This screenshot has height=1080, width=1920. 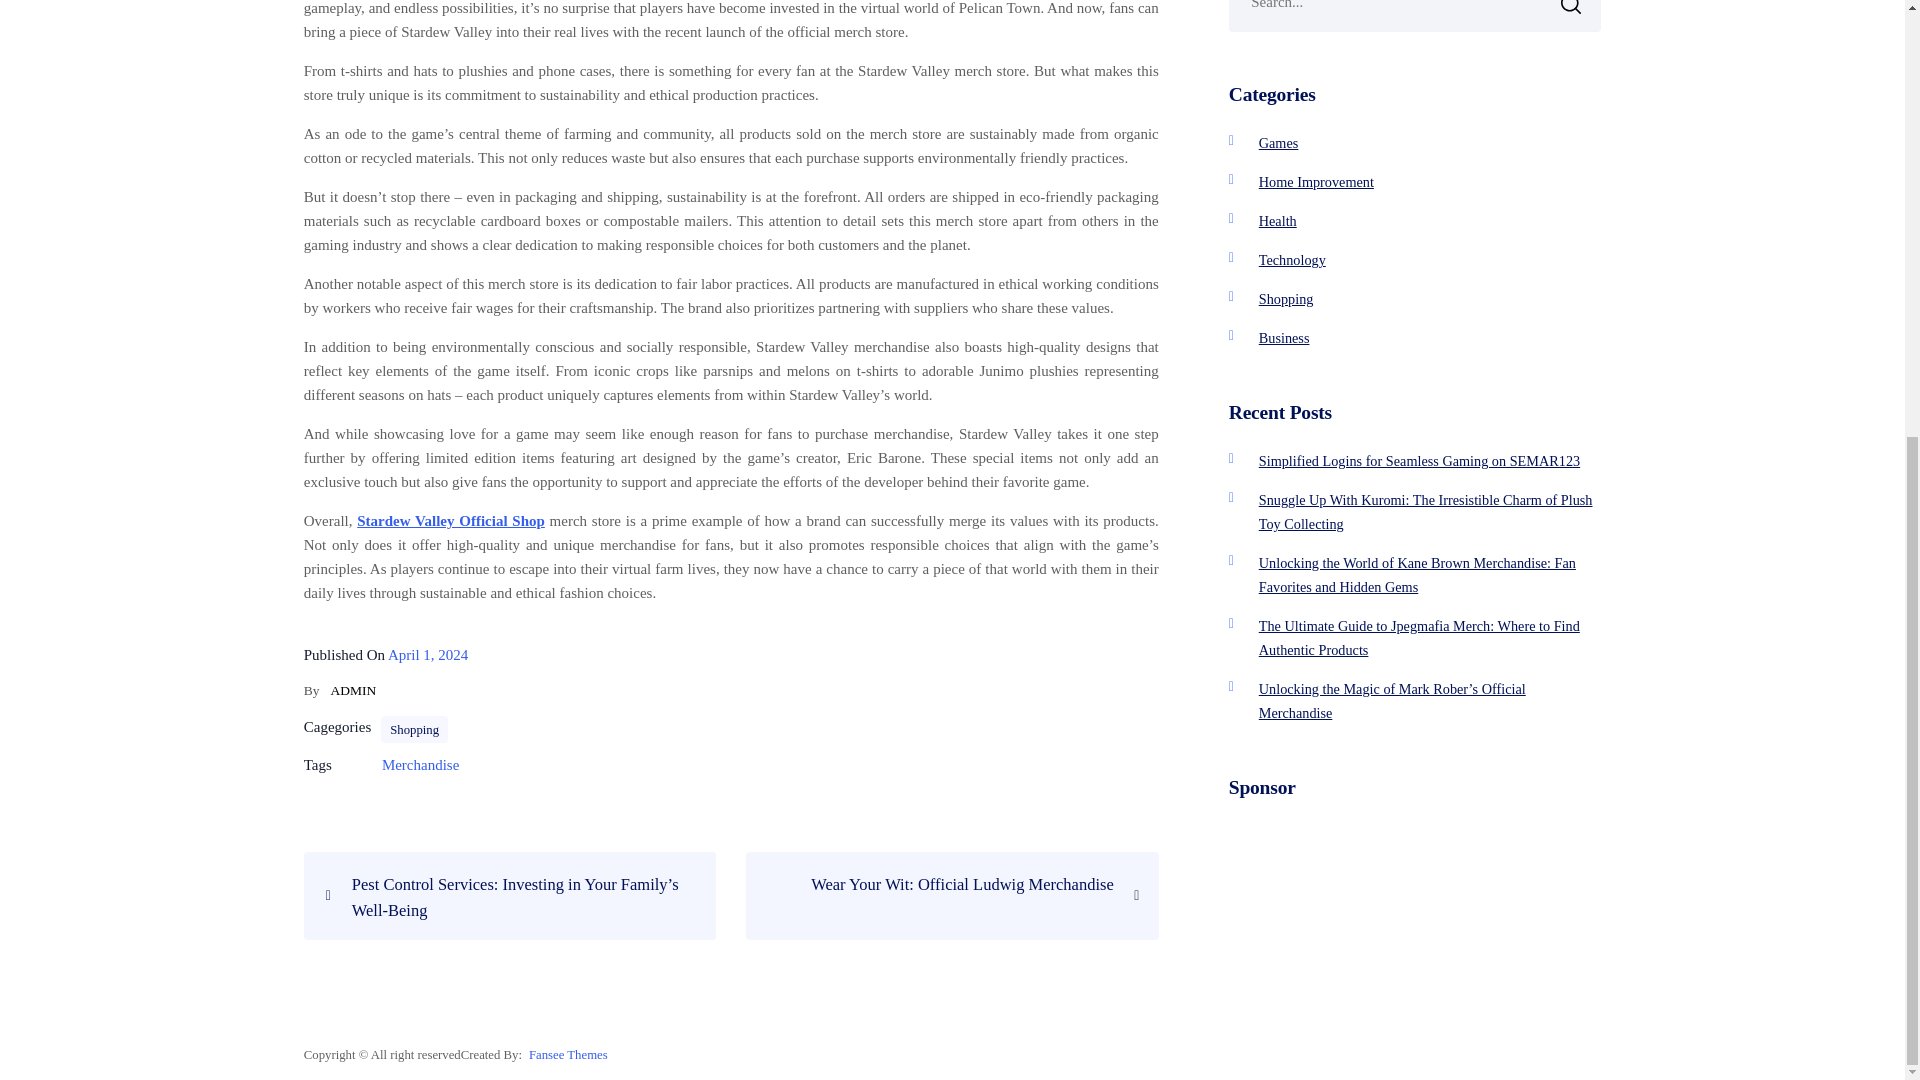 I want to click on Merchandise, so click(x=1292, y=259).